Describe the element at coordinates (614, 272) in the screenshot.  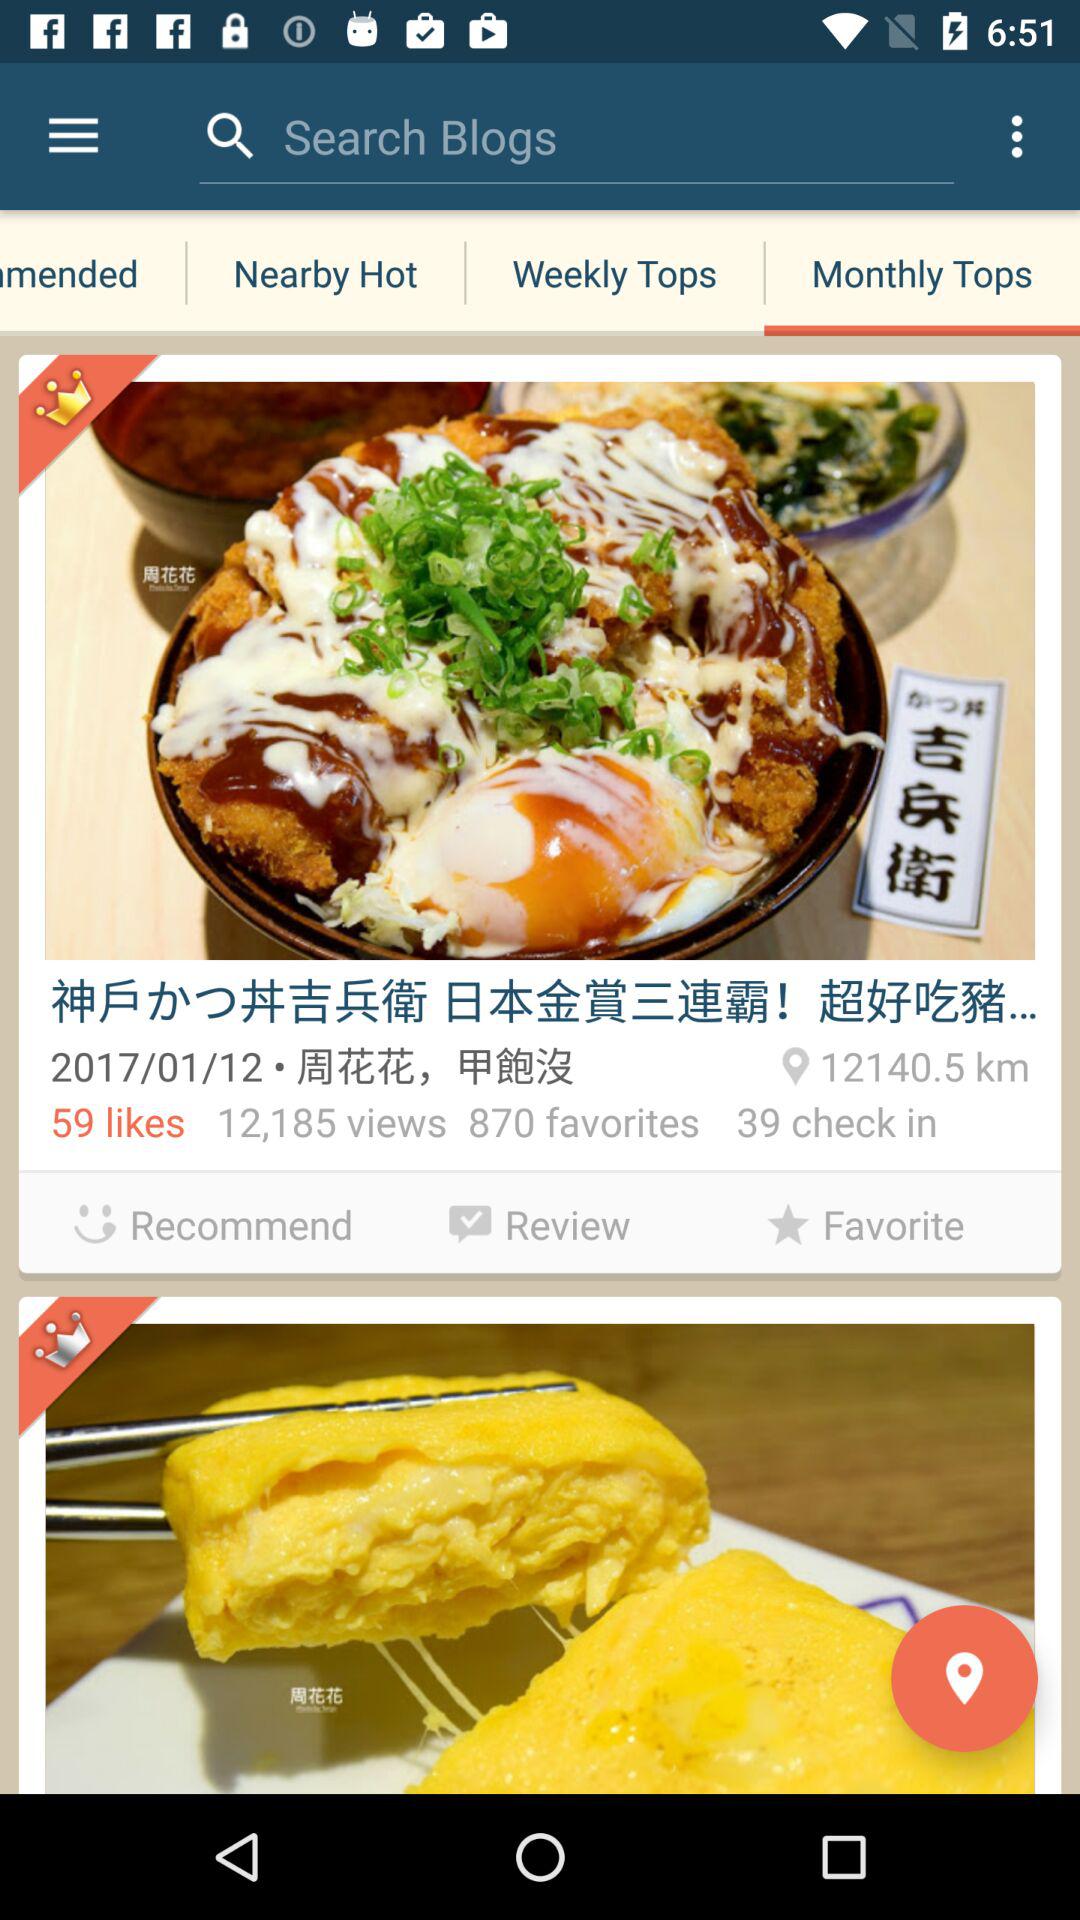
I see `press the item to the left of monthly tops item` at that location.